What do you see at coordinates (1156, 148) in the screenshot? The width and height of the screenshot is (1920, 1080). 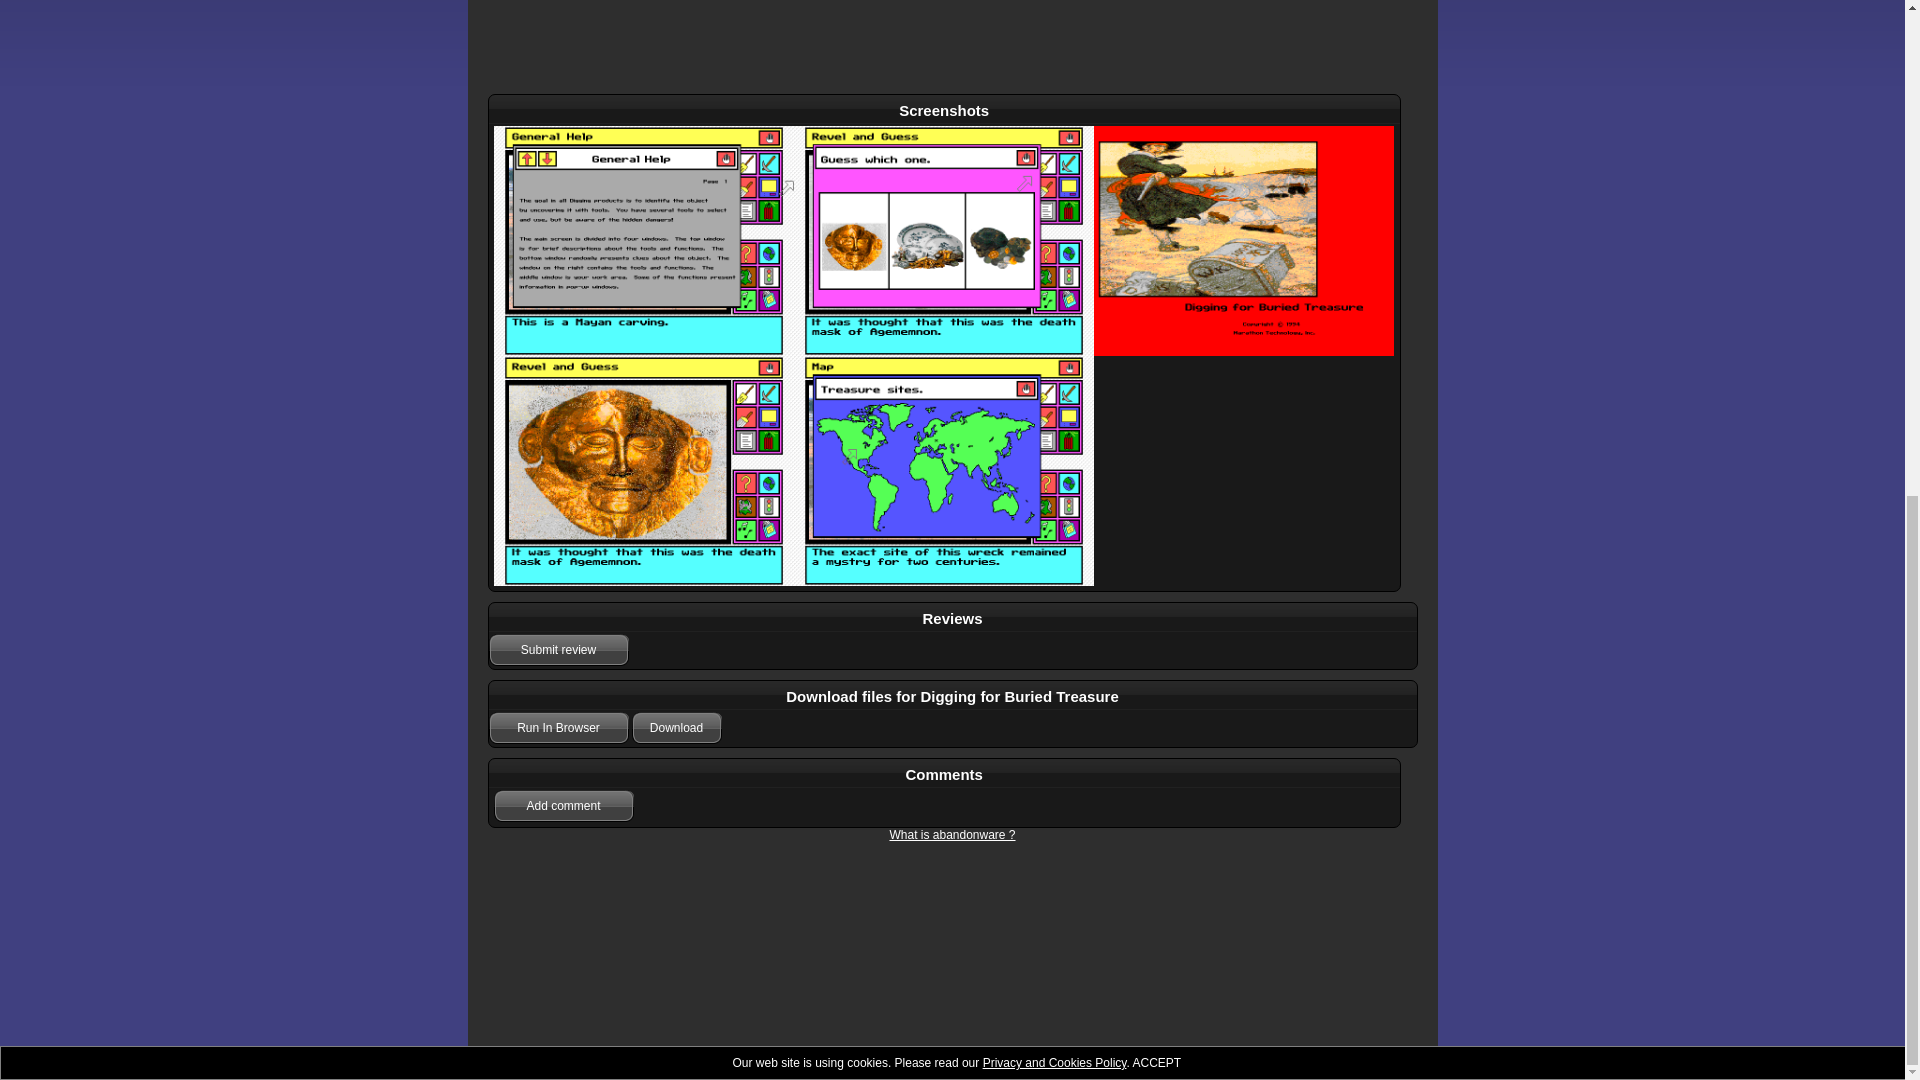 I see `ACCEPT` at bounding box center [1156, 148].